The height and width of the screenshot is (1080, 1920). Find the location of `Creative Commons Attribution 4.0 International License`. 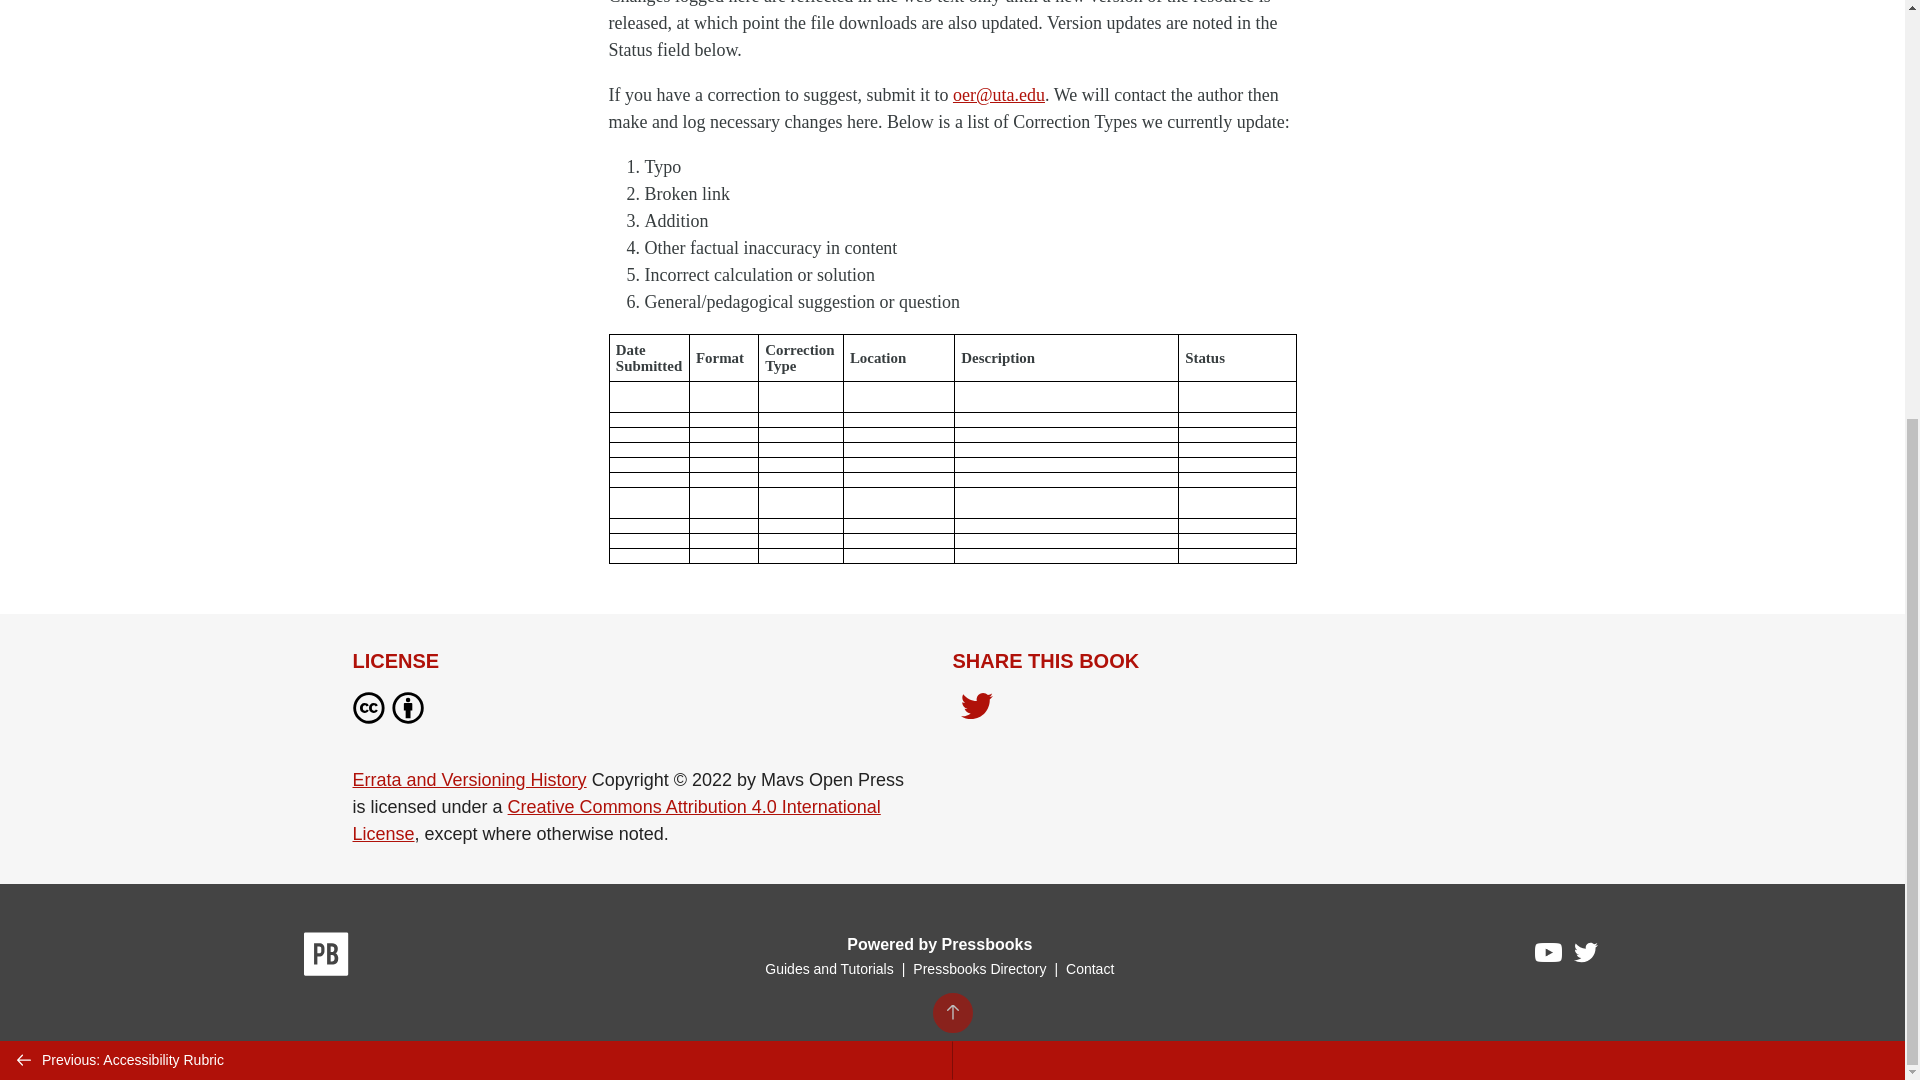

Creative Commons Attribution 4.0 International License is located at coordinates (615, 820).